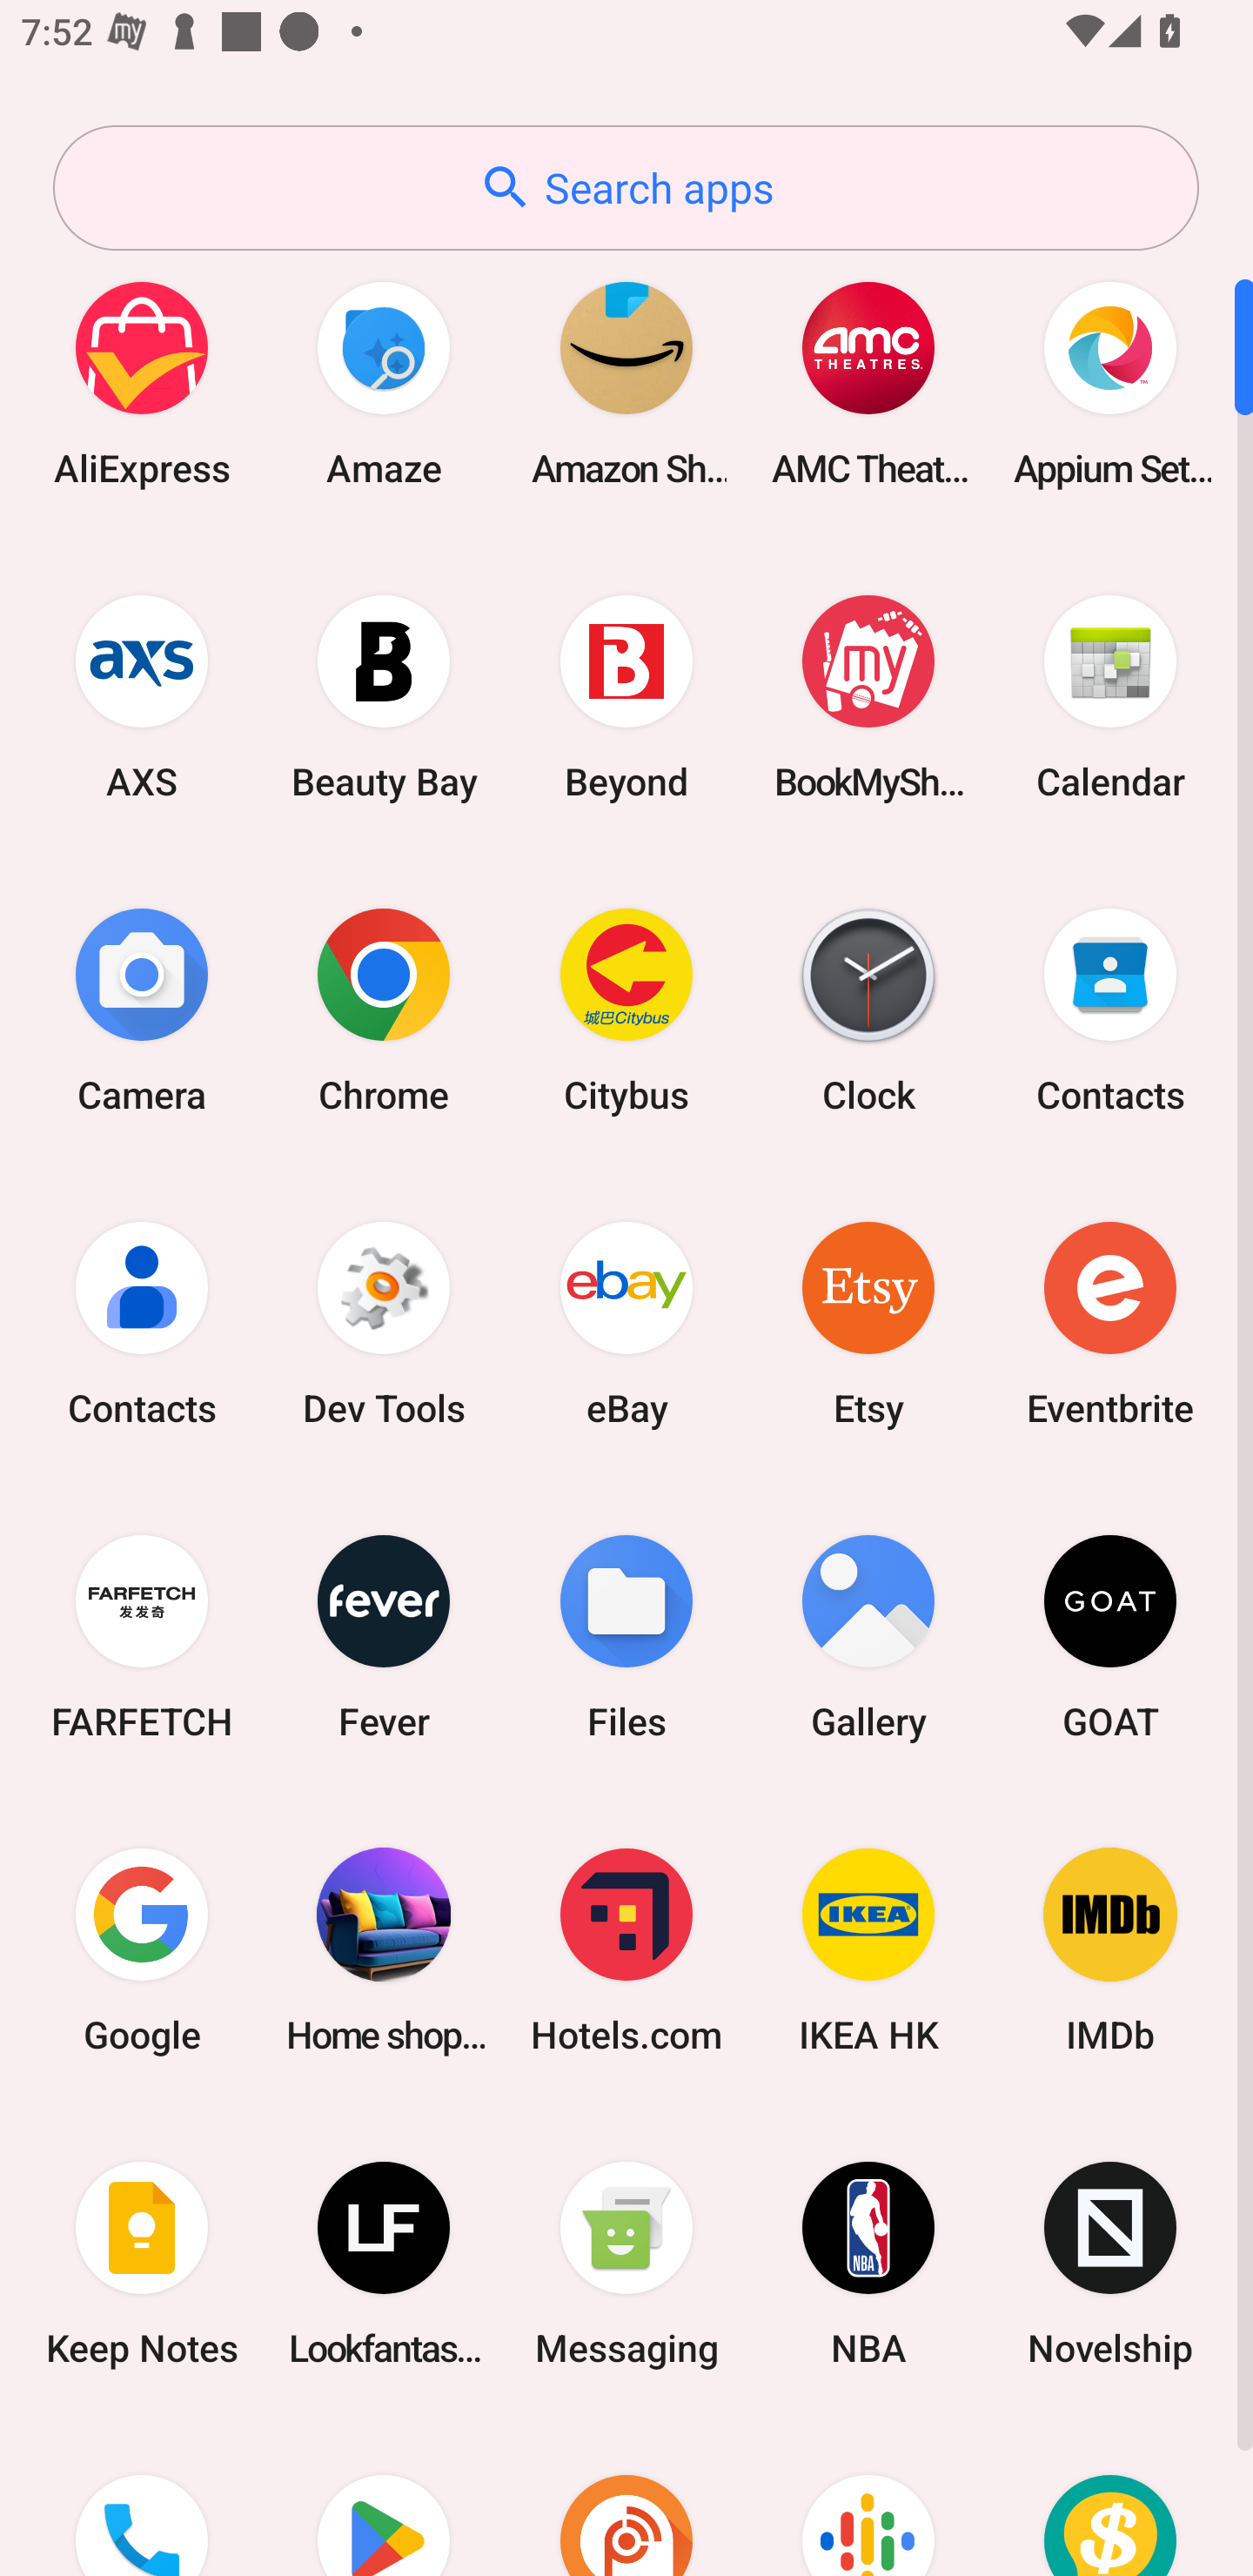  I want to click on Amazon Shopping, so click(626, 383).